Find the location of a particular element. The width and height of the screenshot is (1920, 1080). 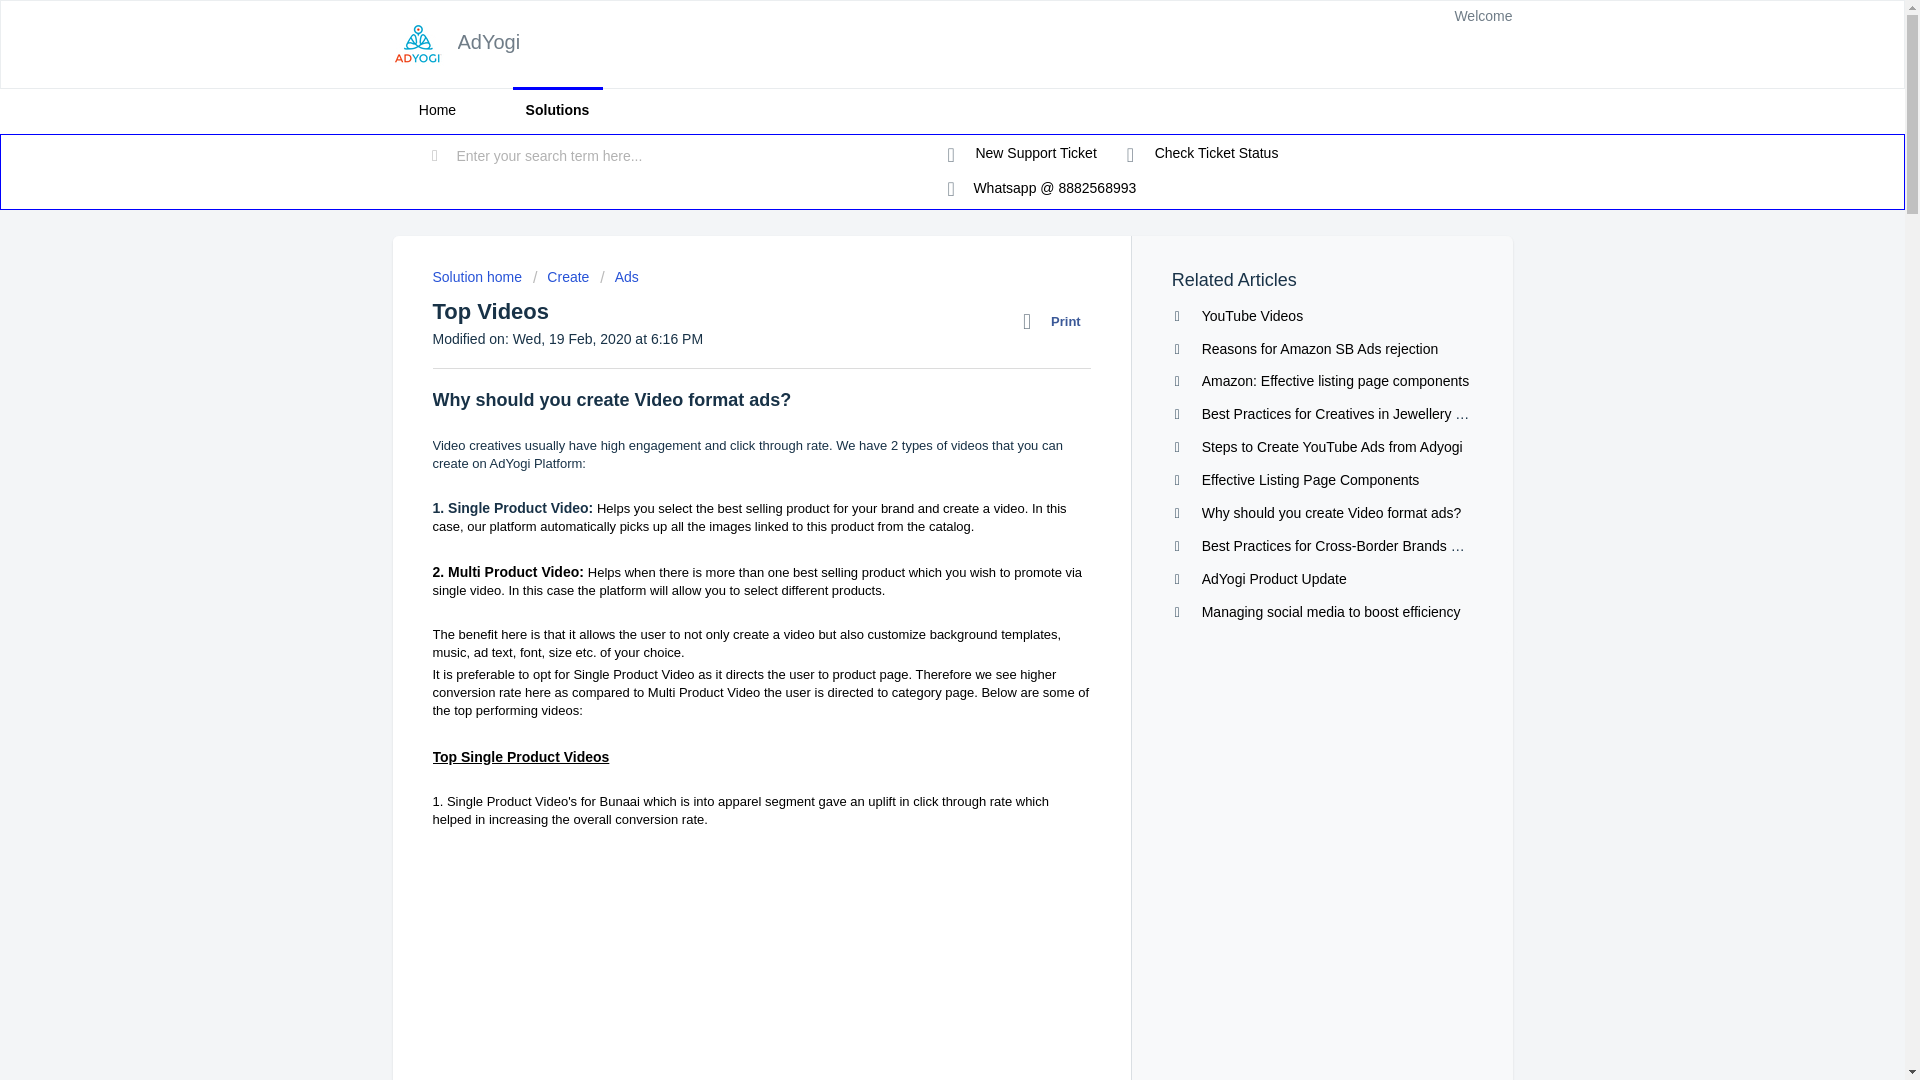

Solution home is located at coordinates (478, 276).